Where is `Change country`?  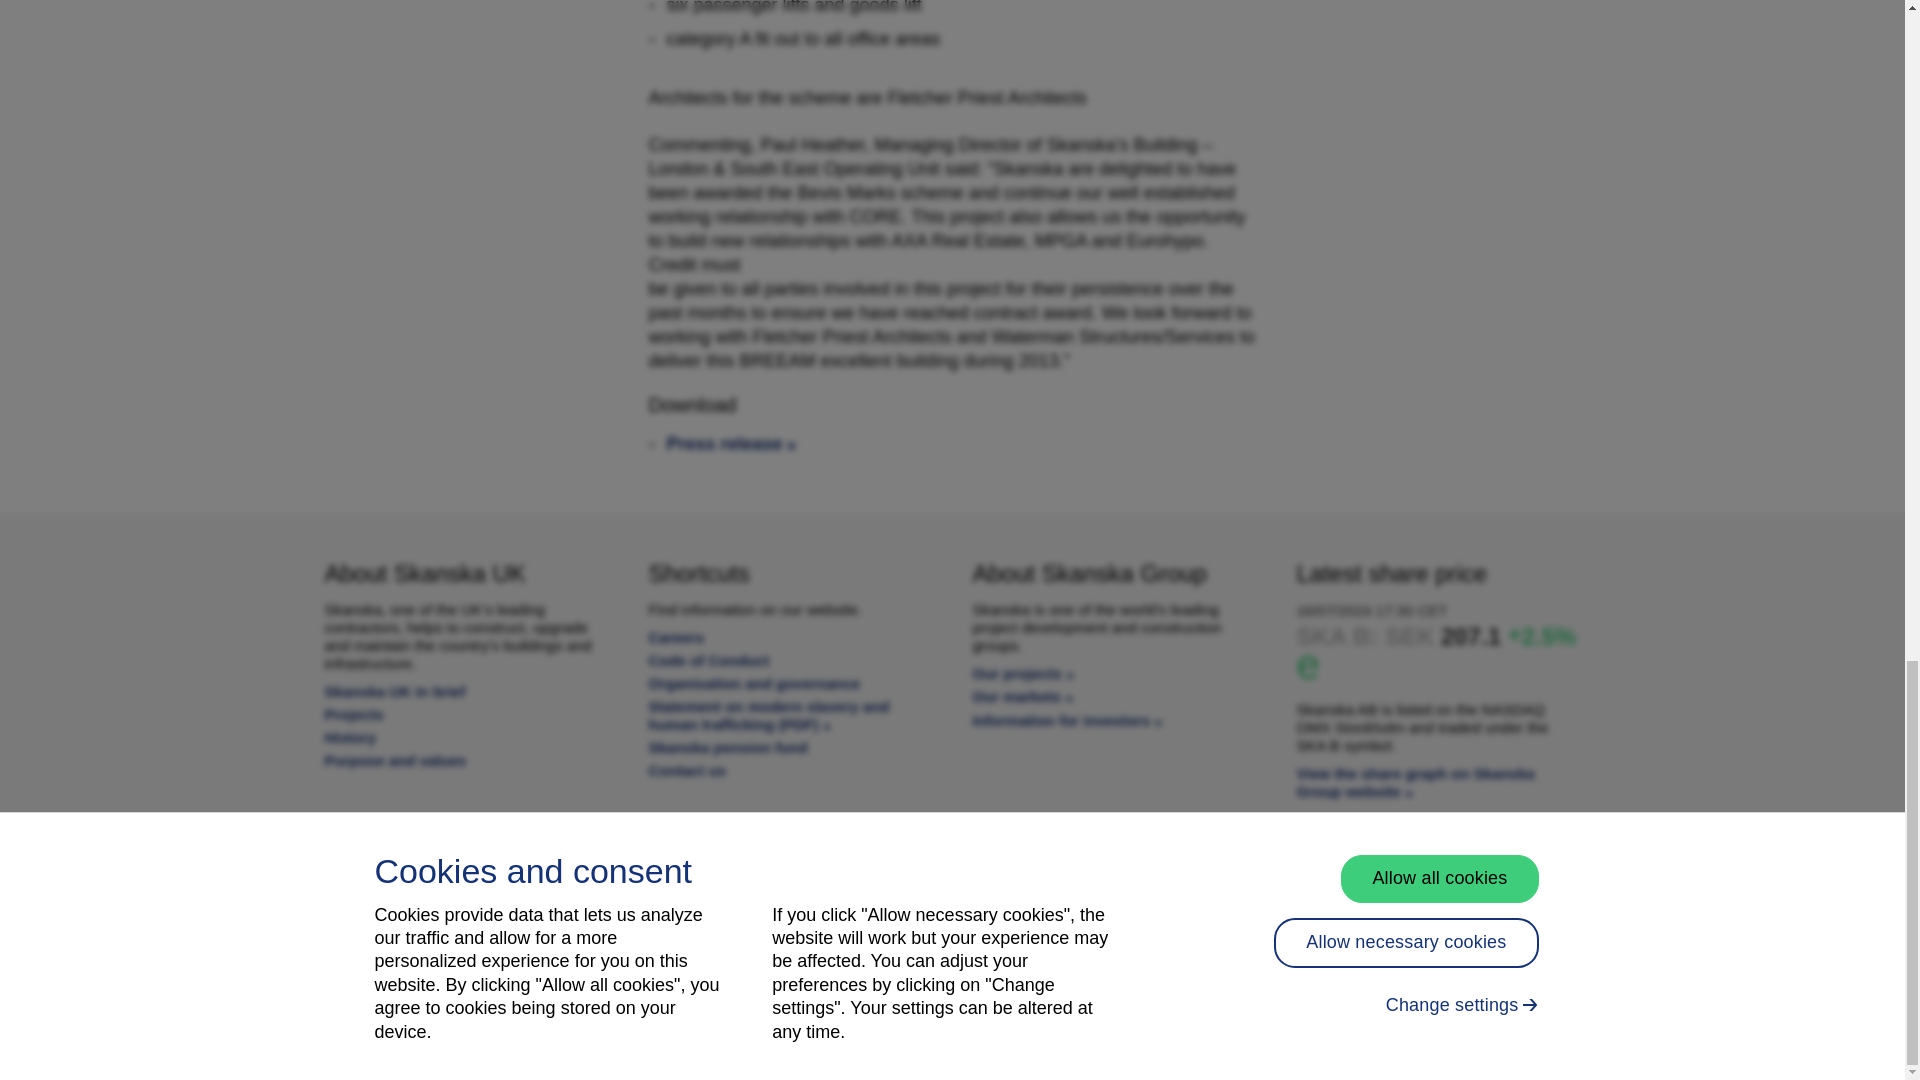
Change country is located at coordinates (466, 874).